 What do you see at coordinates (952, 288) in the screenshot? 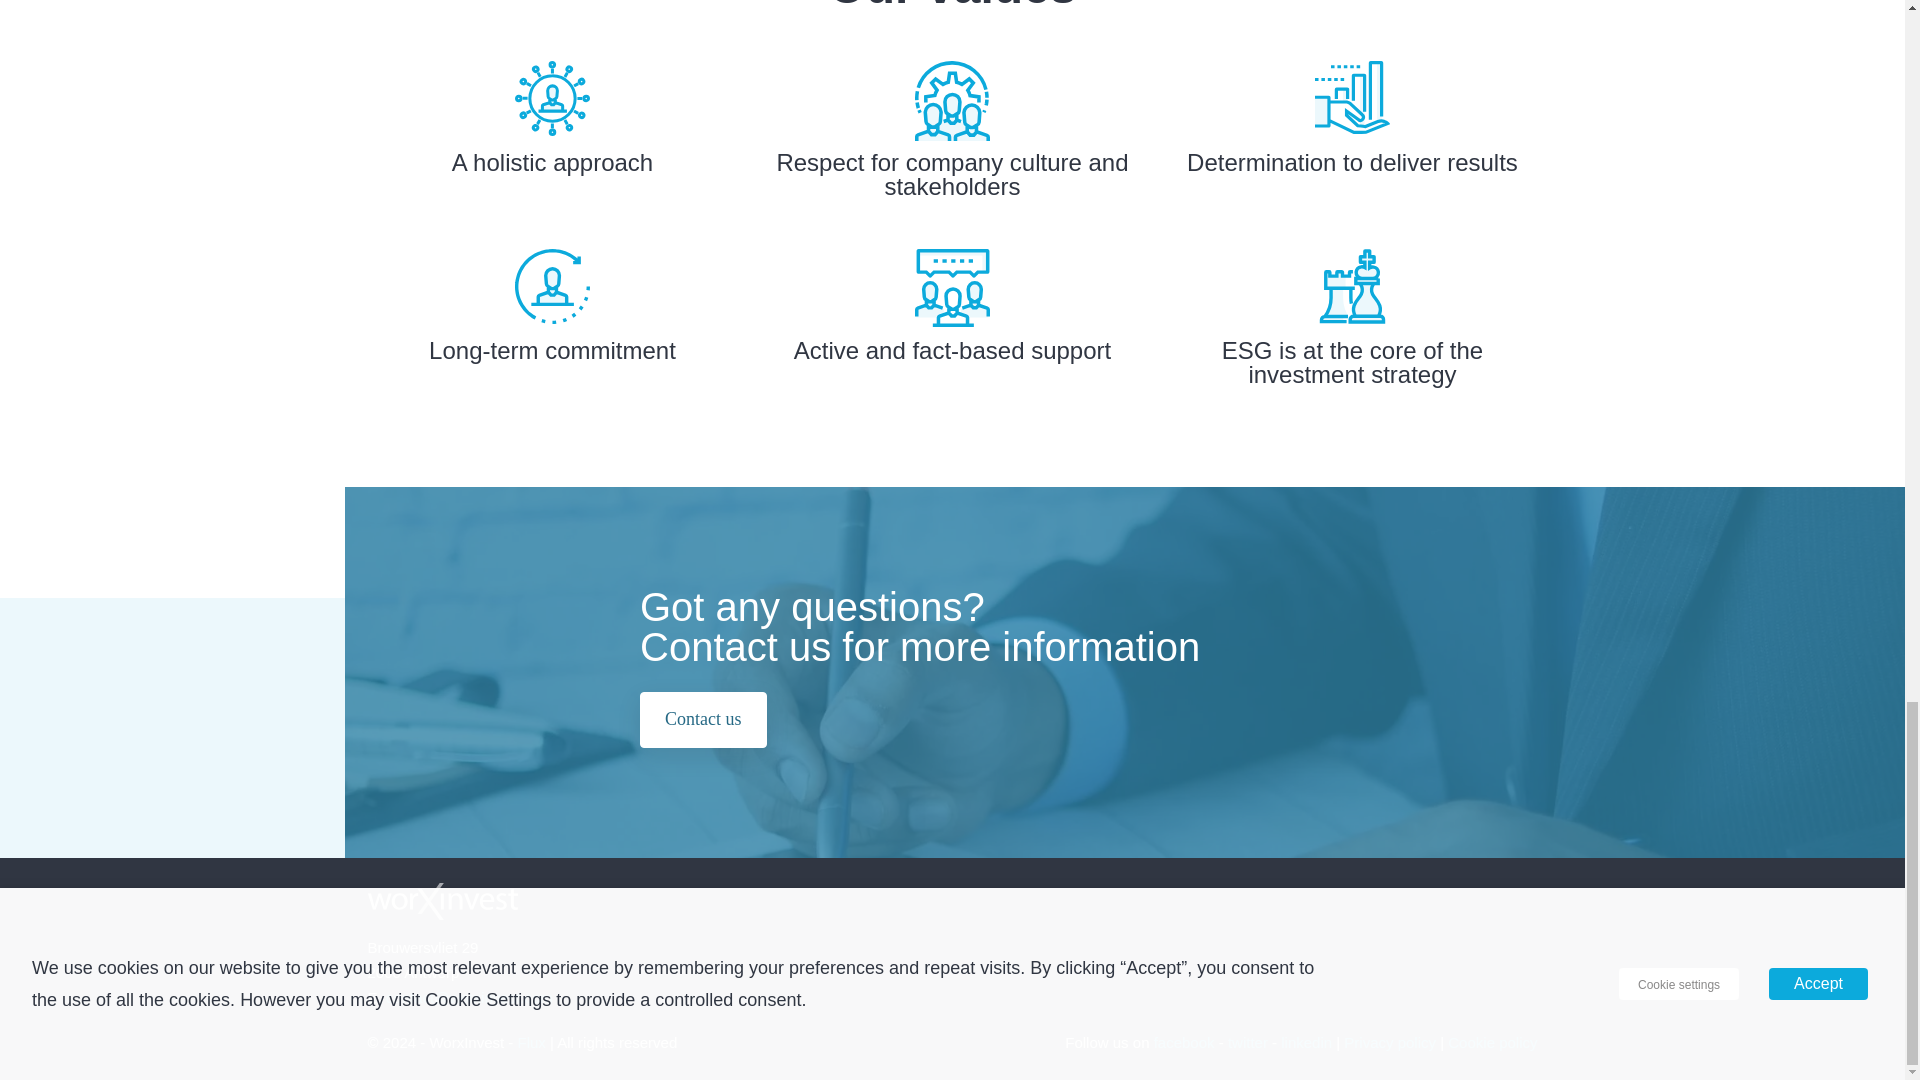
I see `support` at bounding box center [952, 288].